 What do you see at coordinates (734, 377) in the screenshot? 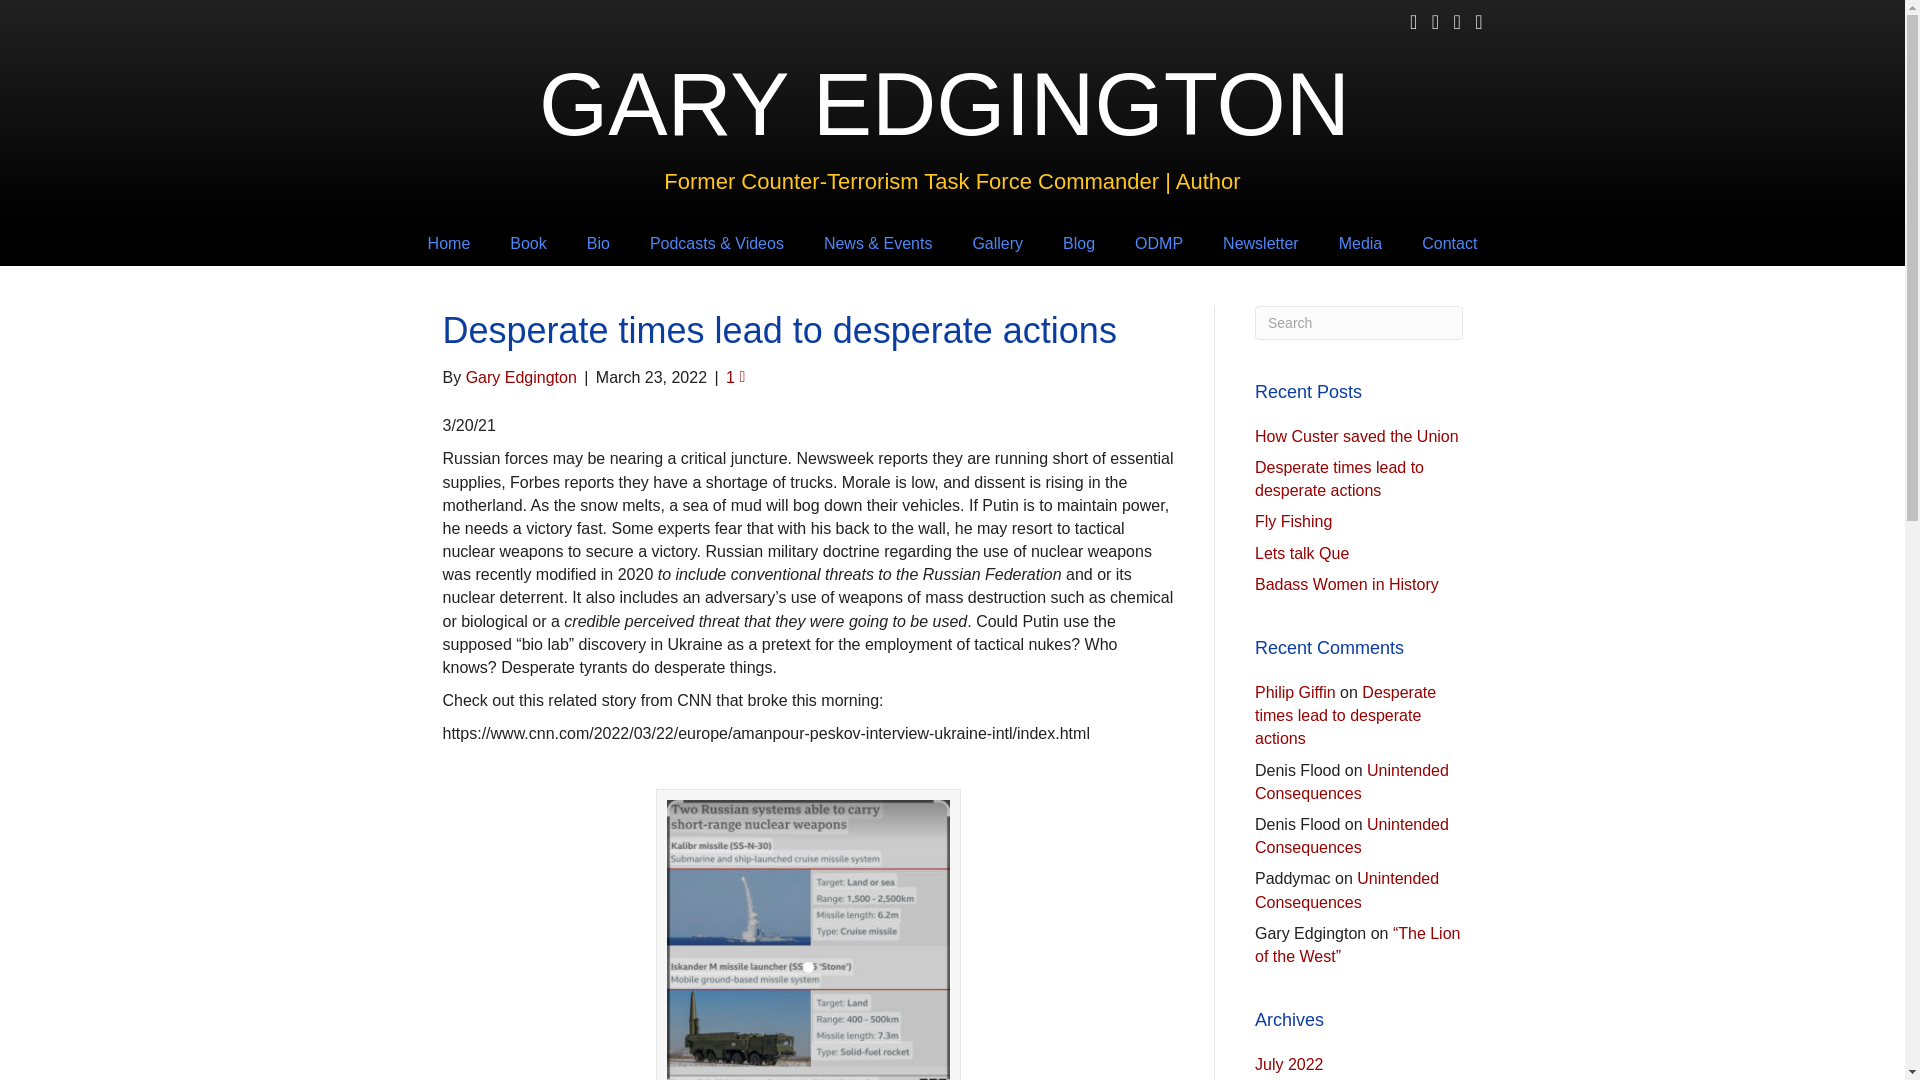
I see `1` at bounding box center [734, 377].